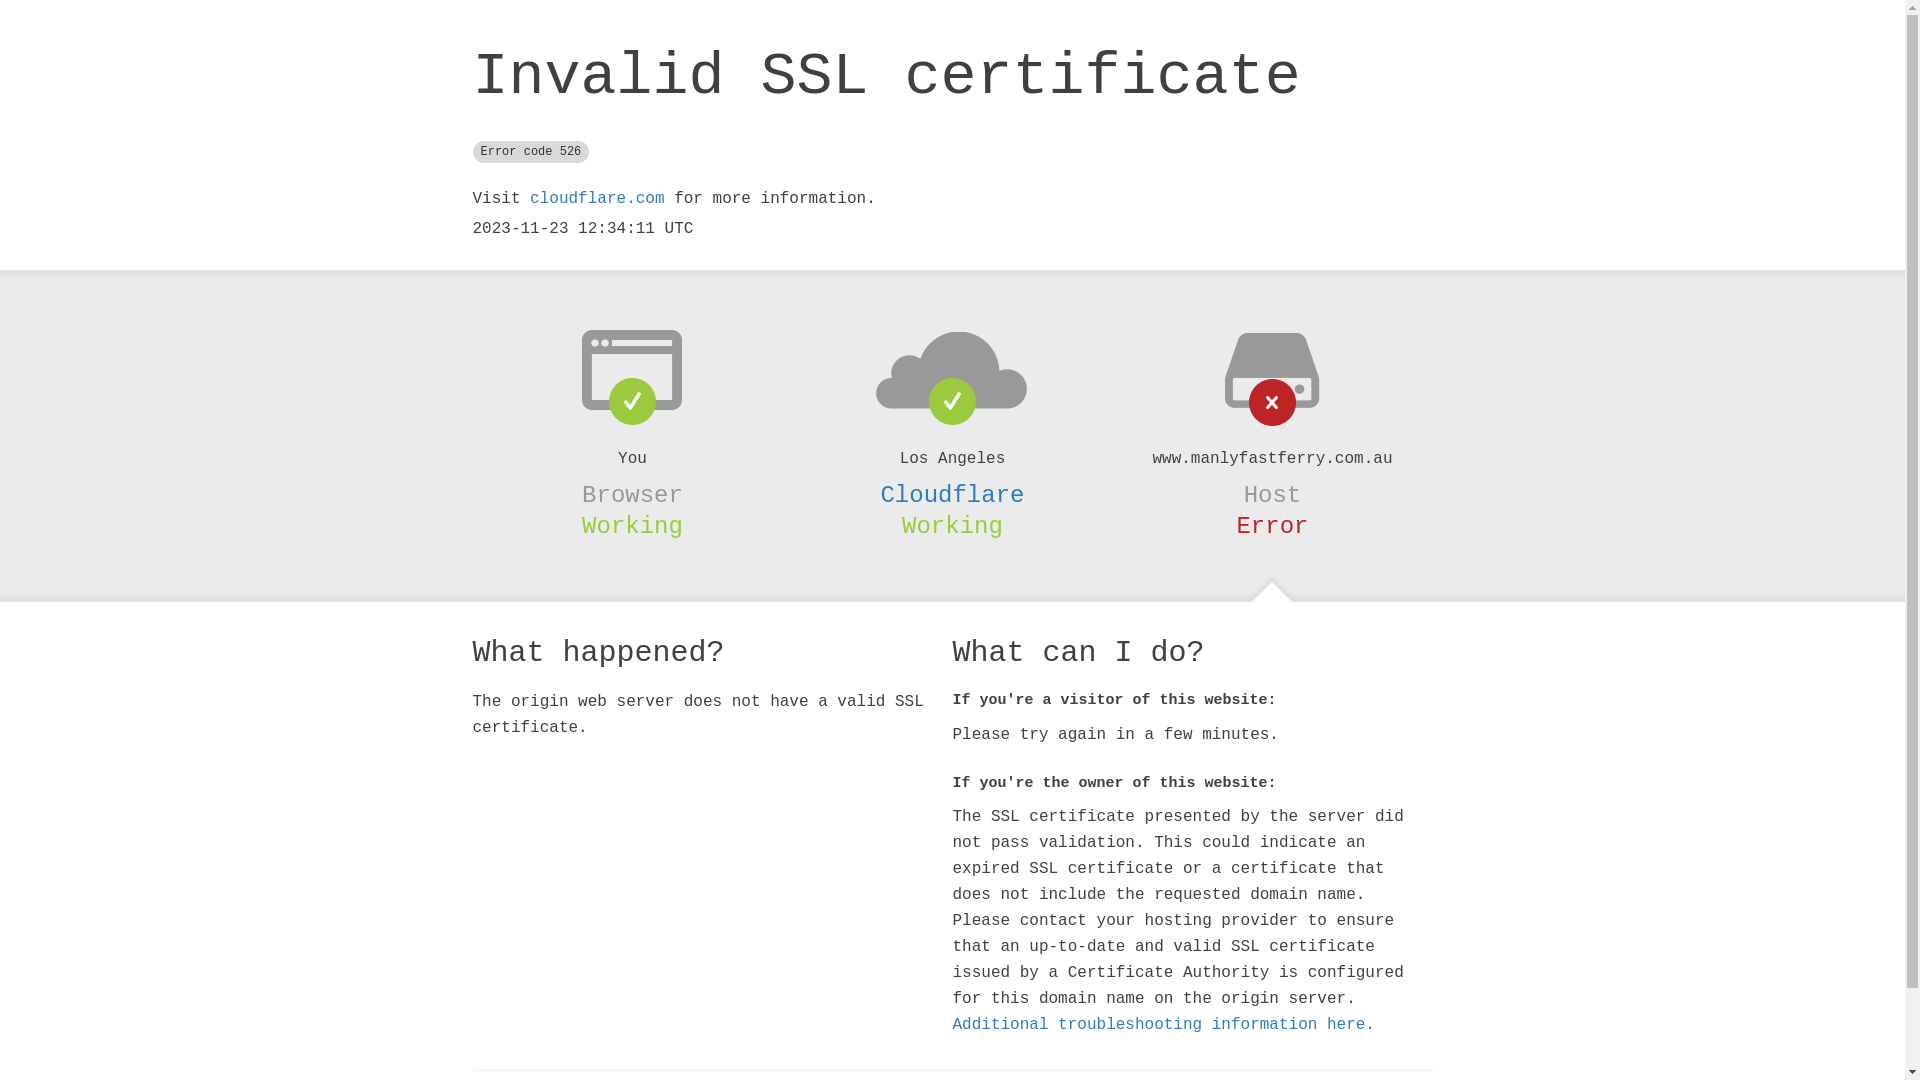 This screenshot has width=1920, height=1080. What do you see at coordinates (1163, 1025) in the screenshot?
I see `Additional troubleshooting information here.` at bounding box center [1163, 1025].